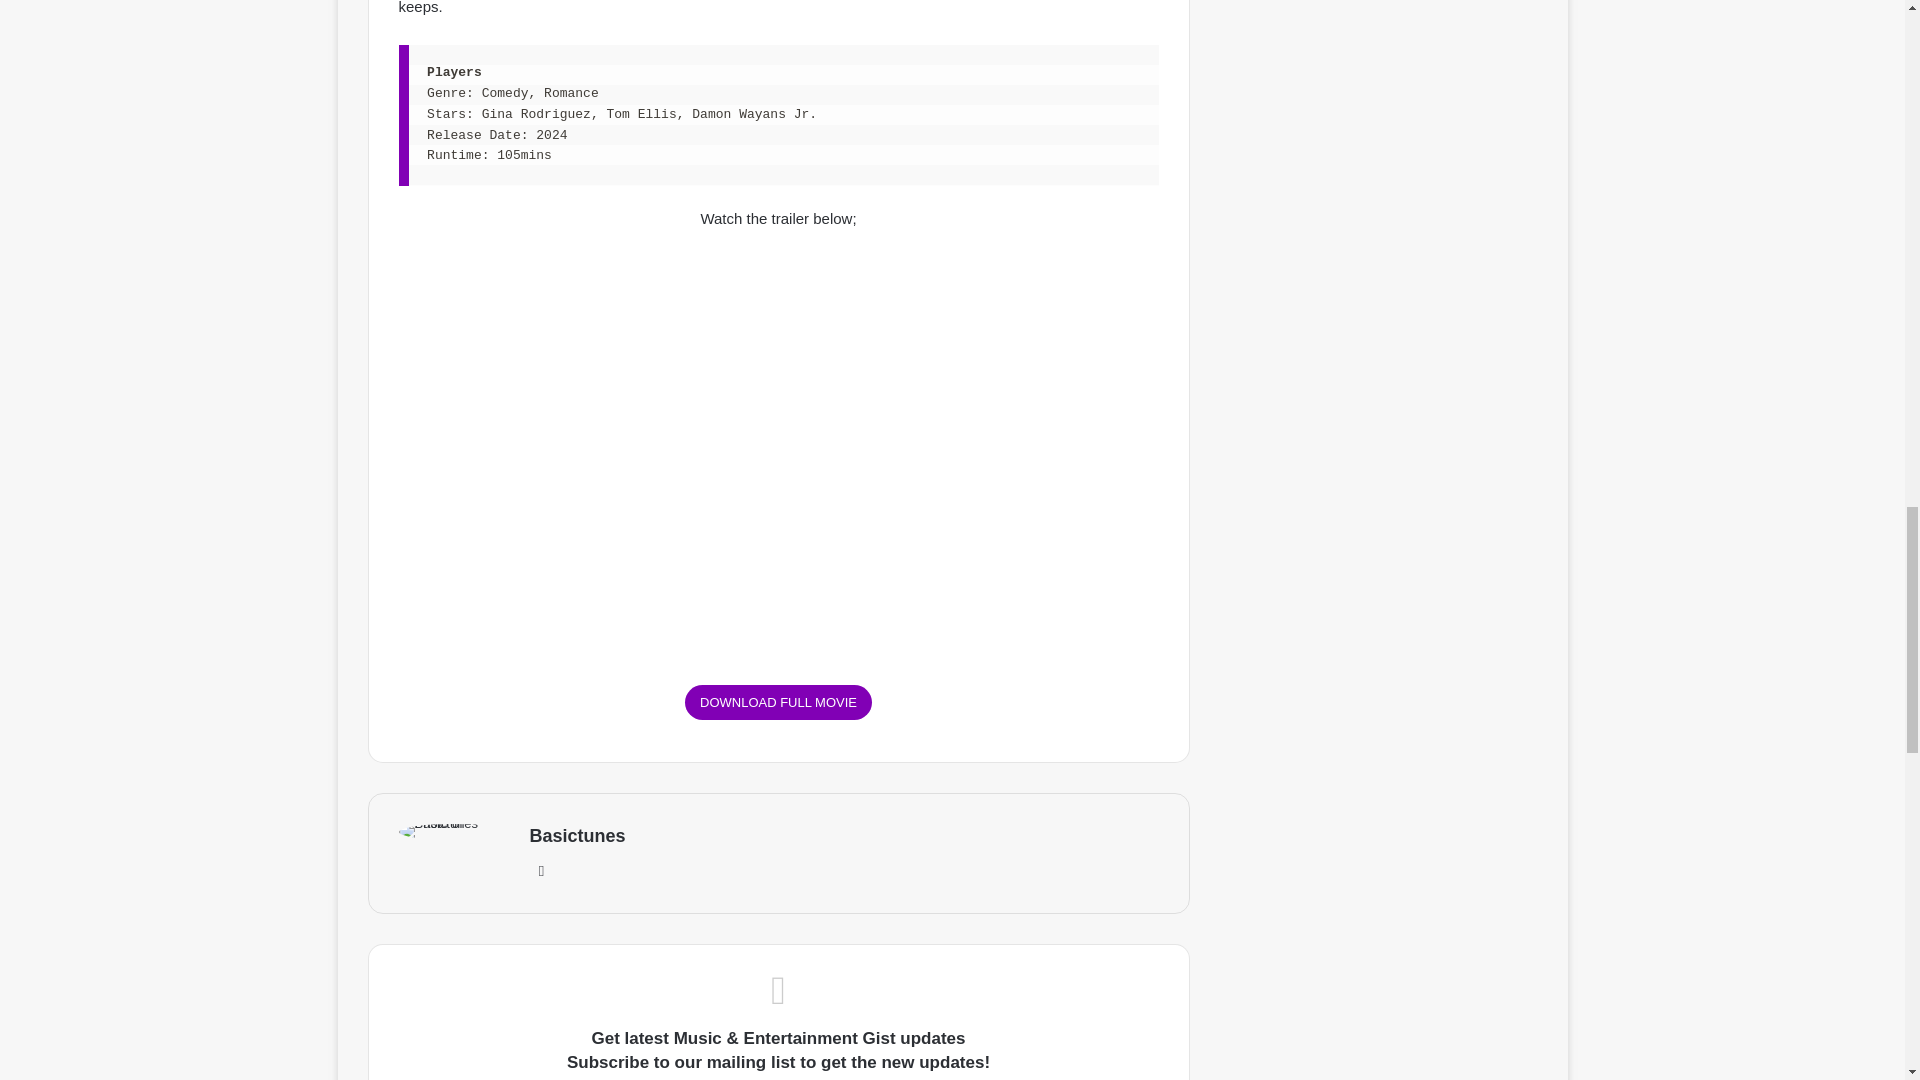 Image resolution: width=1920 pixels, height=1080 pixels. What do you see at coordinates (542, 870) in the screenshot?
I see `Website` at bounding box center [542, 870].